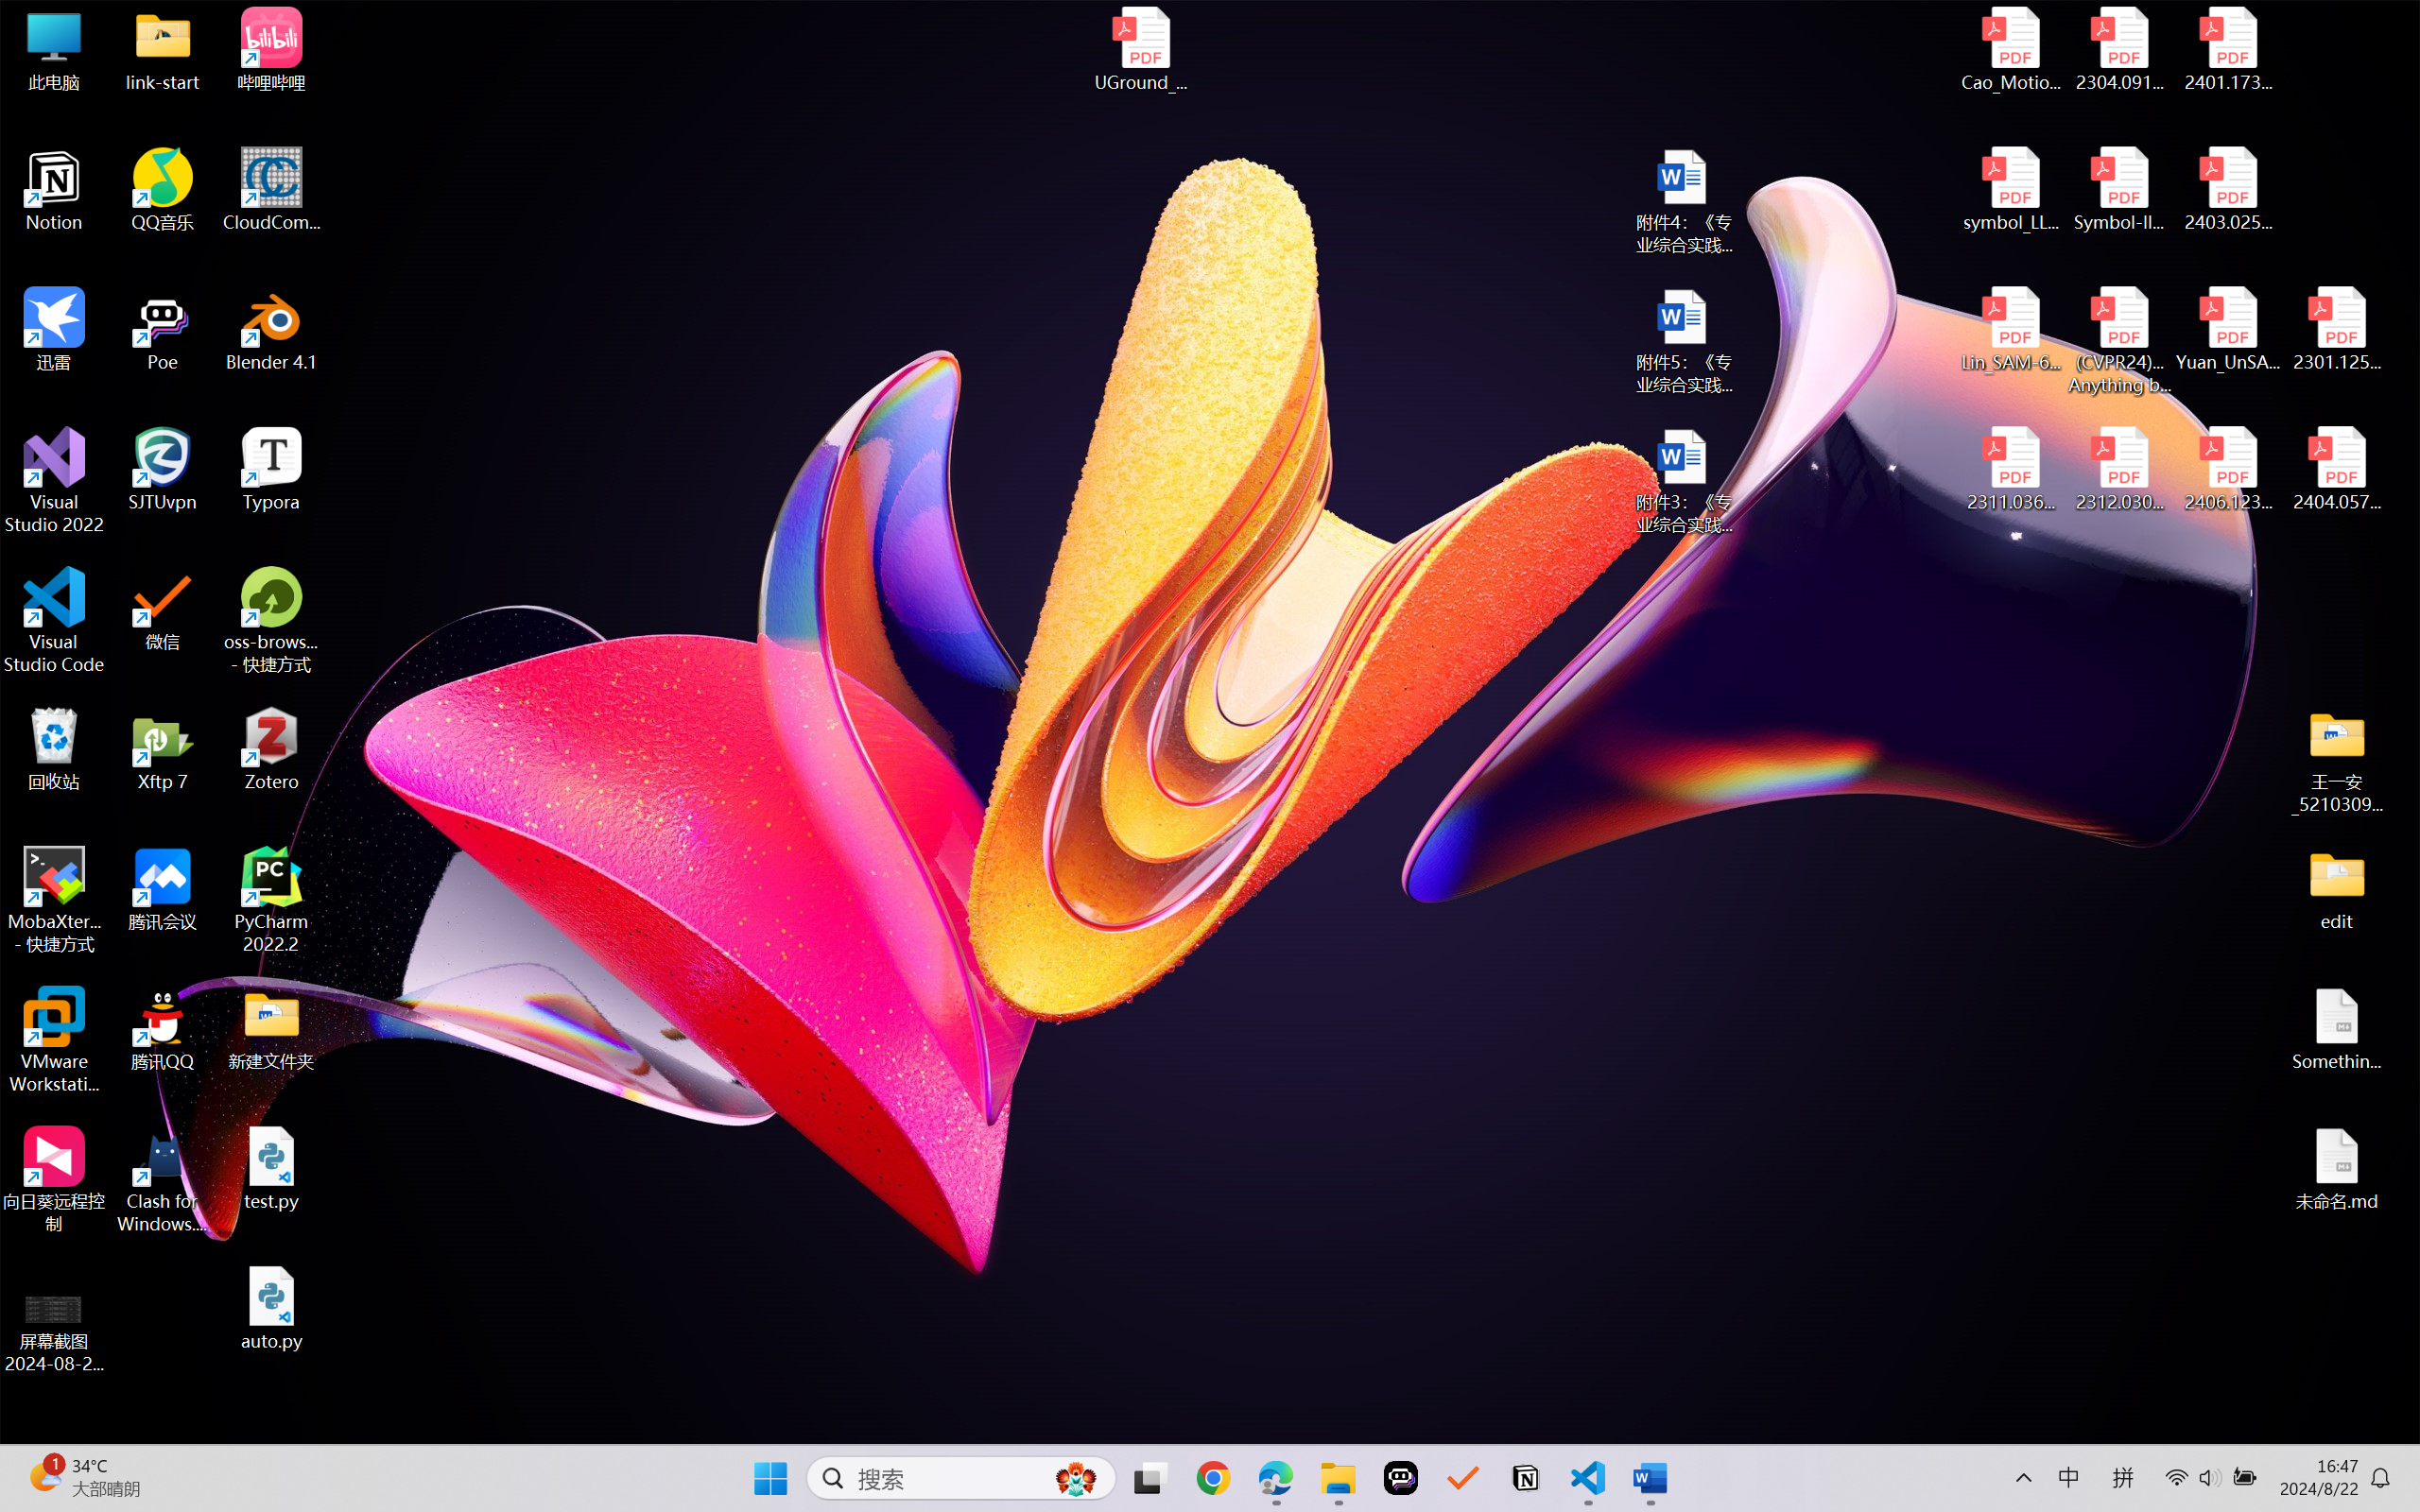 The width and height of the screenshot is (2420, 1512). What do you see at coordinates (705, 99) in the screenshot?
I see `windows_crawler.py` at bounding box center [705, 99].